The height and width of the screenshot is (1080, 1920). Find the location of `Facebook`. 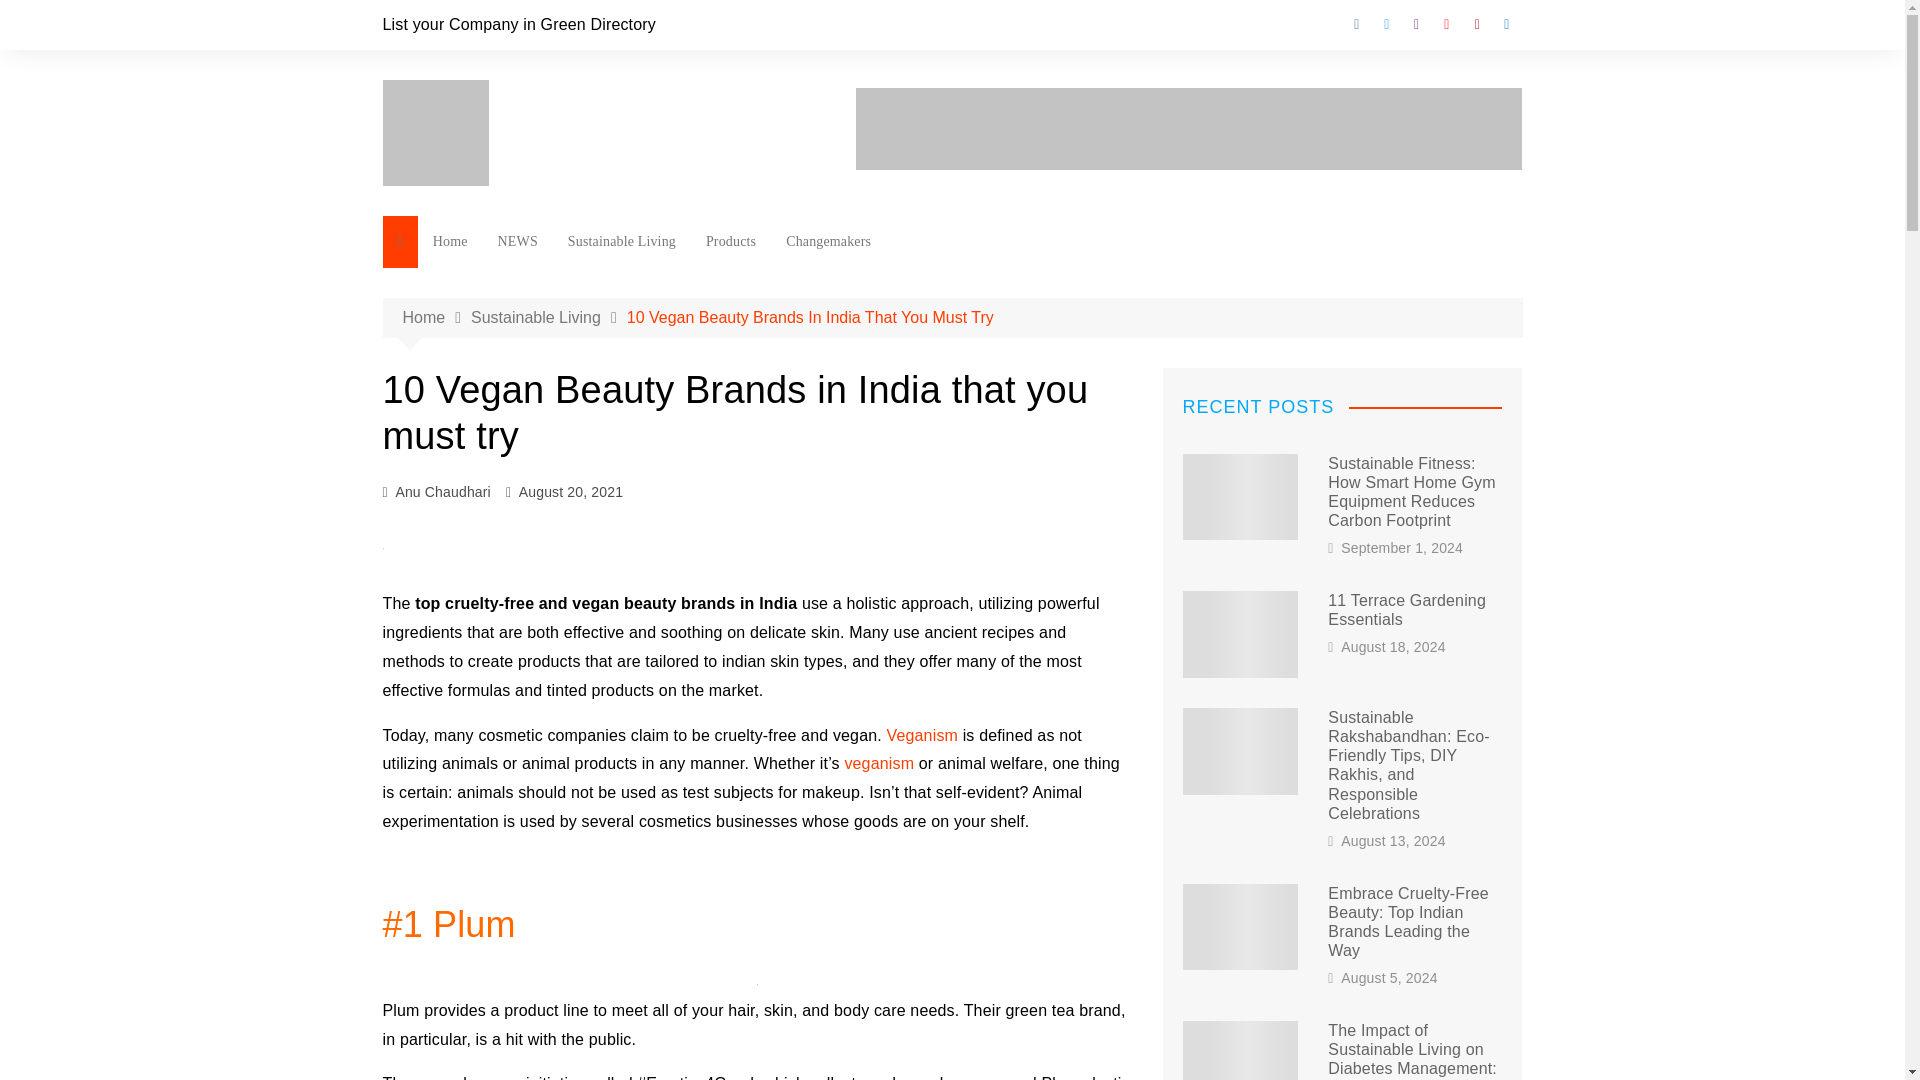

Facebook is located at coordinates (1357, 24).